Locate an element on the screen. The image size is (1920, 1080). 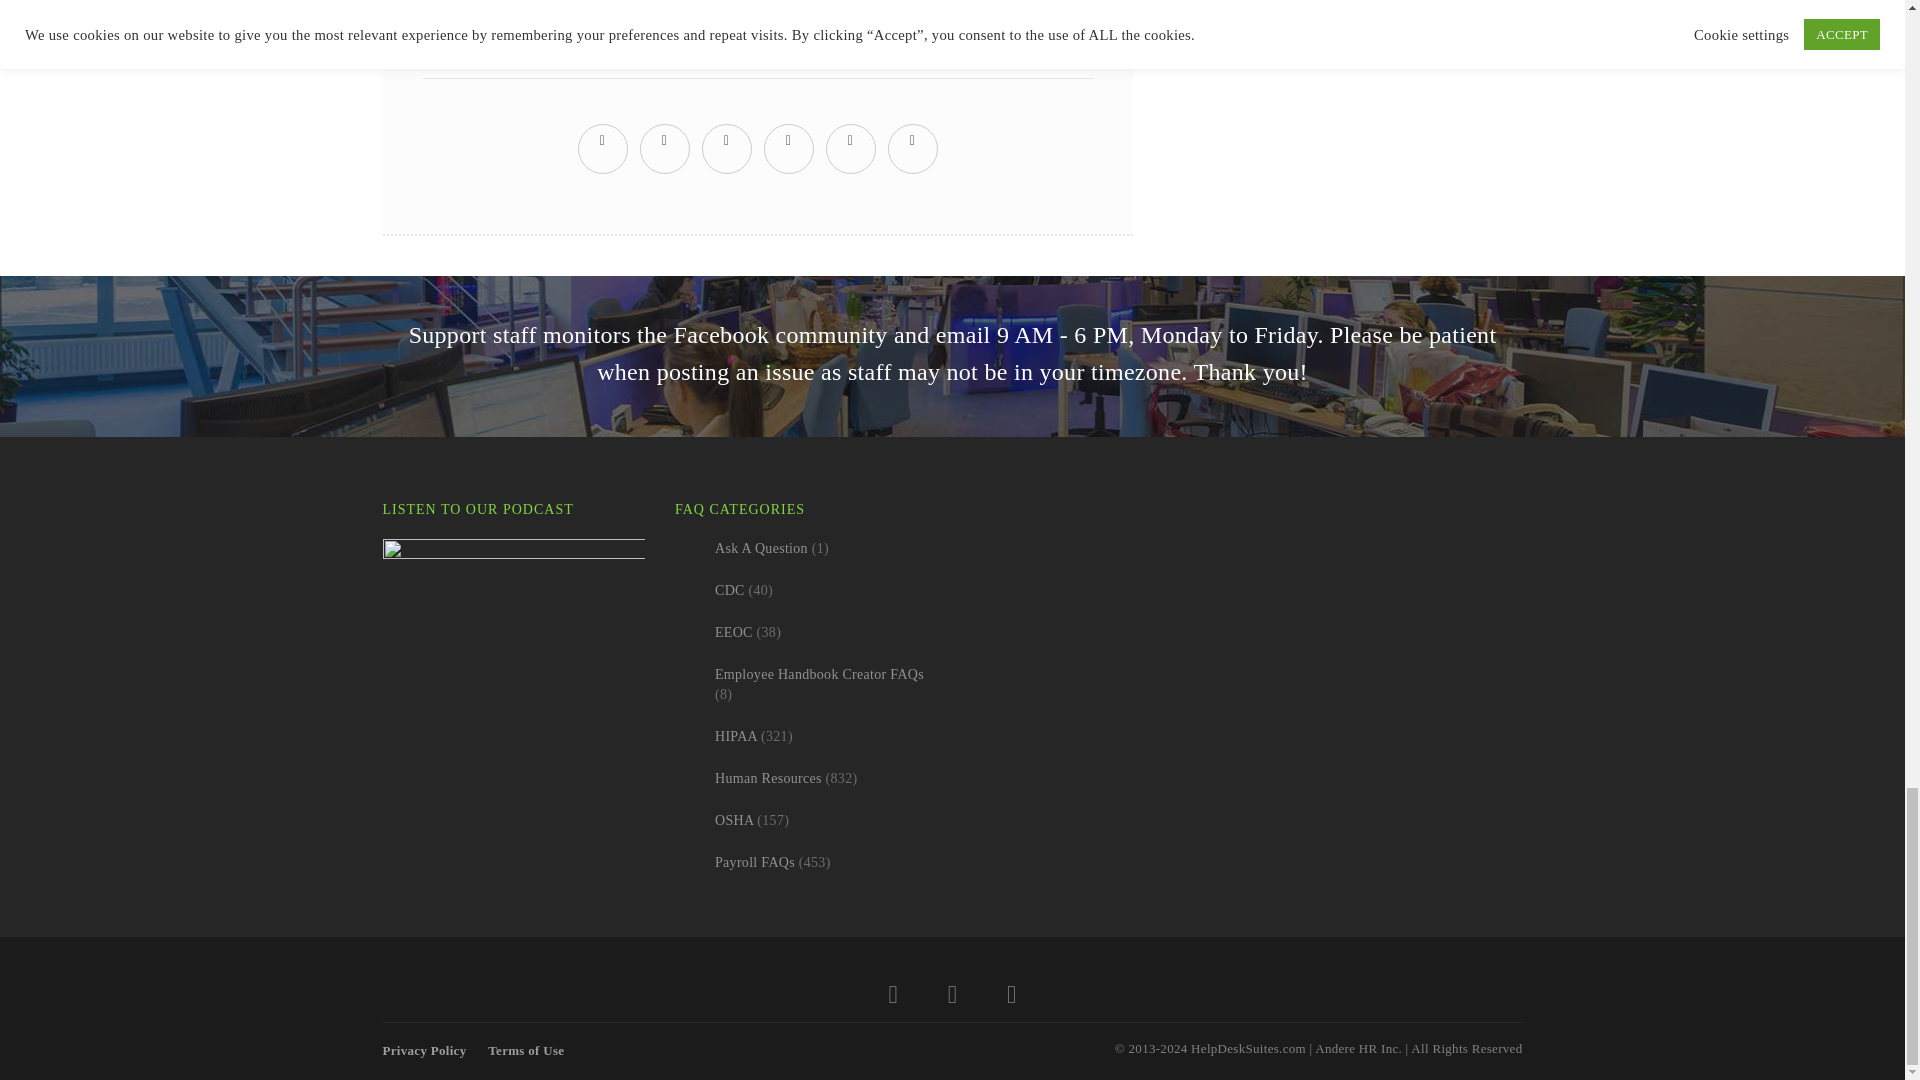
Linkedin is located at coordinates (1010, 998).